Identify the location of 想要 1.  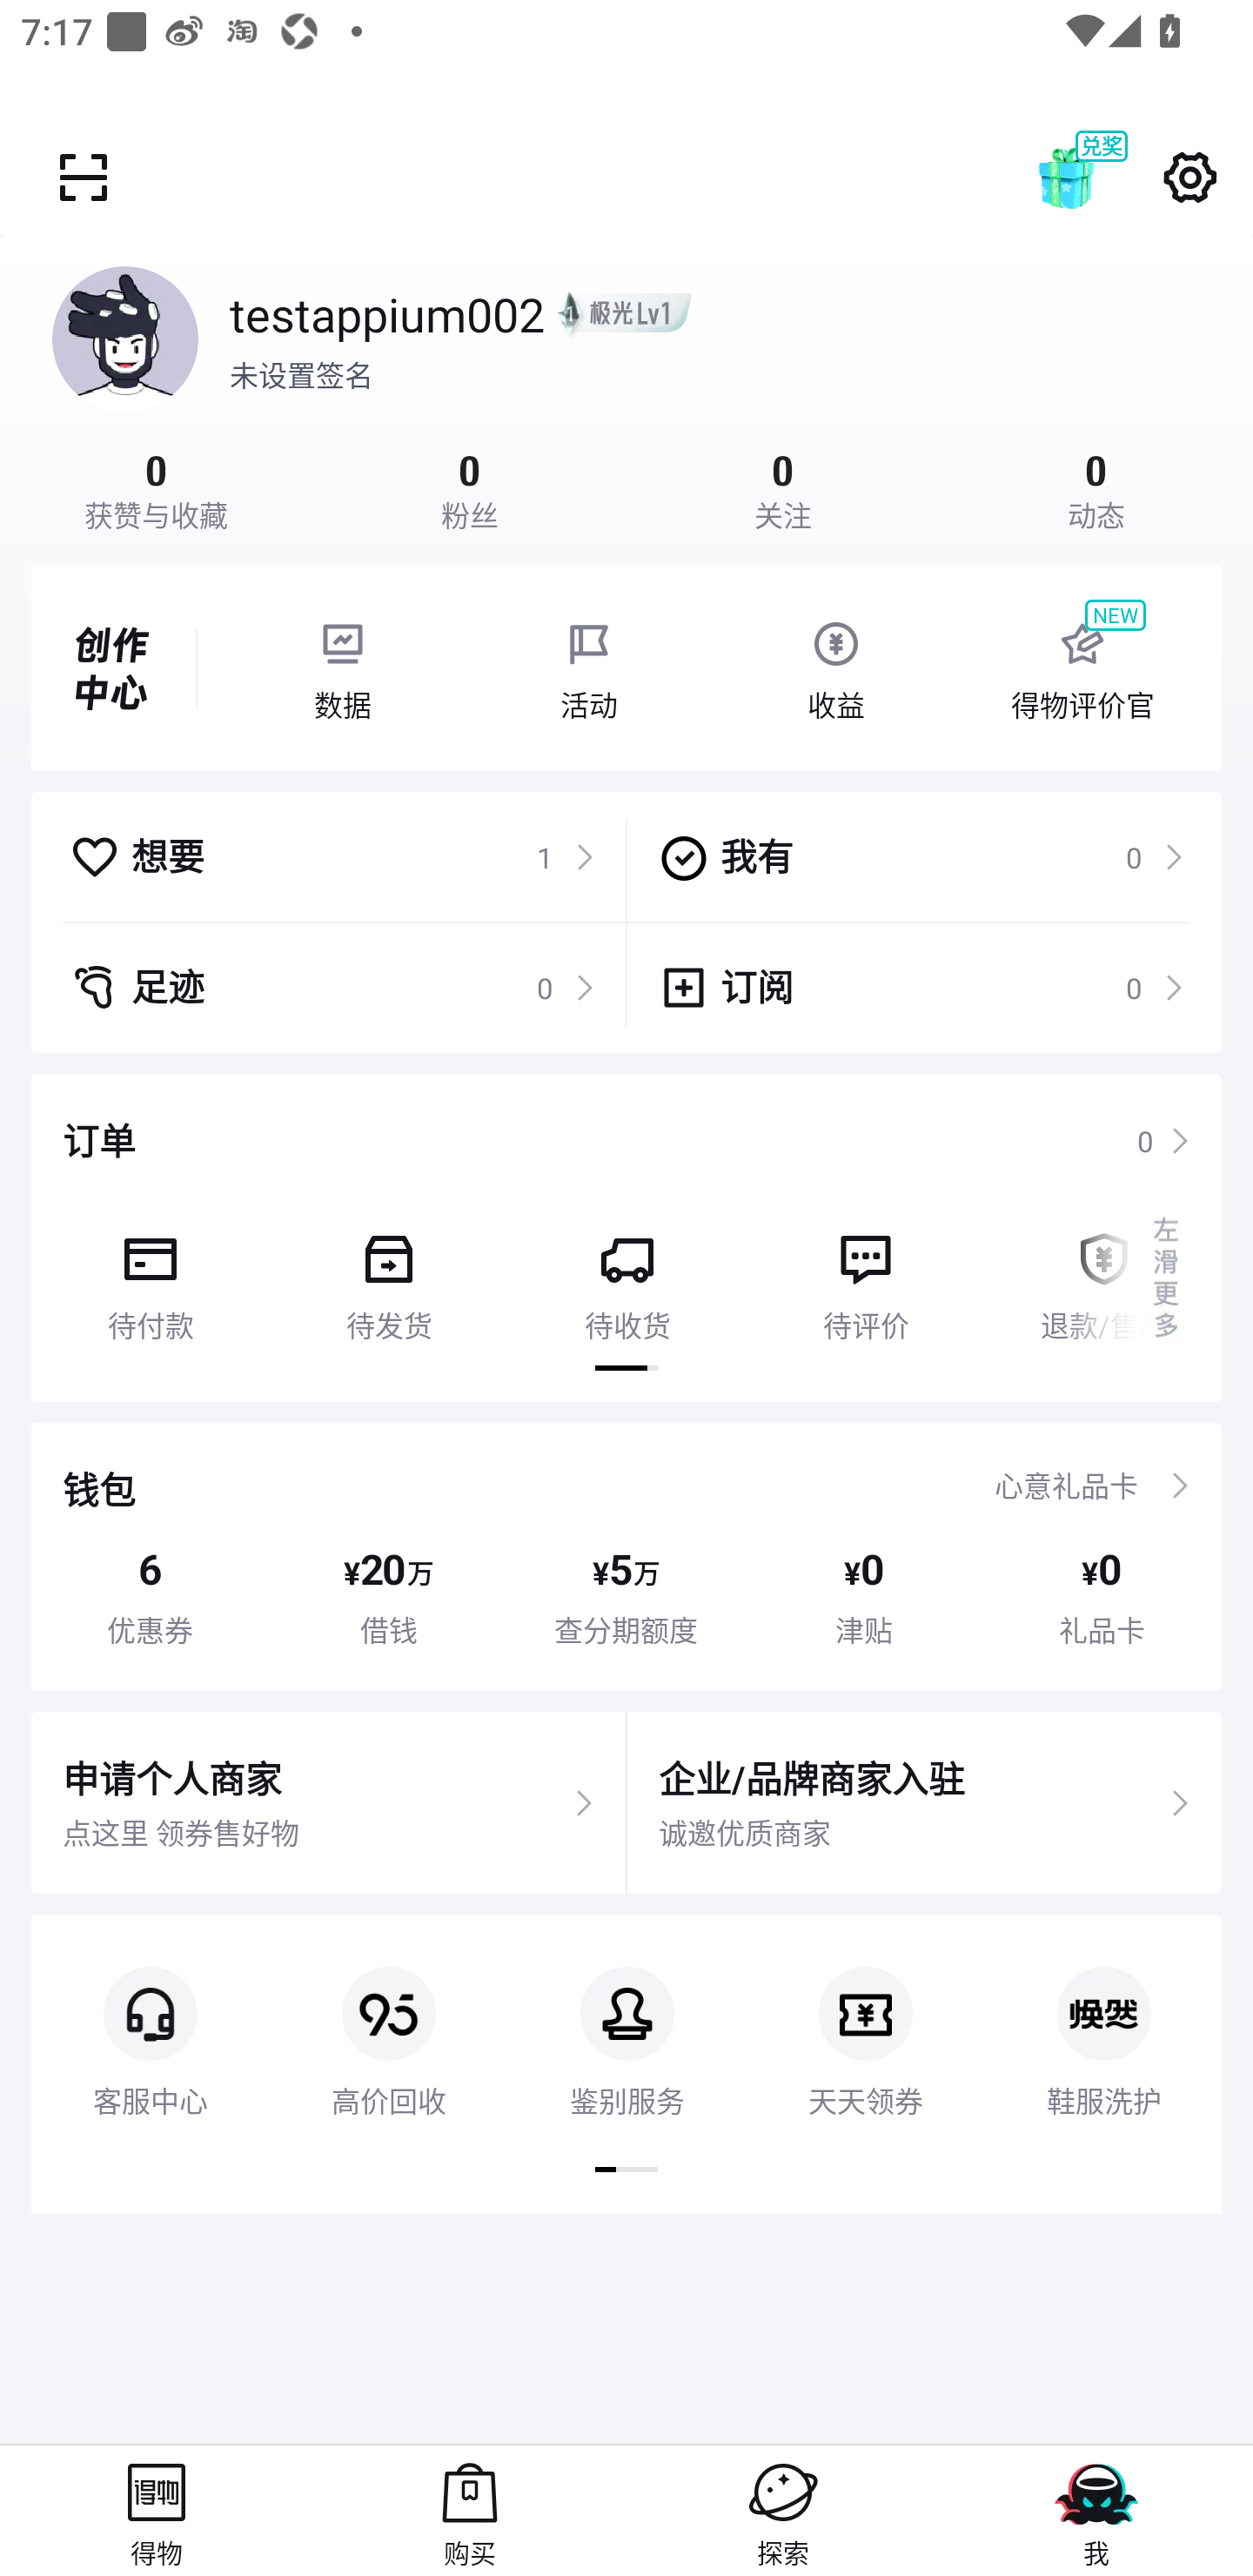
(332, 856).